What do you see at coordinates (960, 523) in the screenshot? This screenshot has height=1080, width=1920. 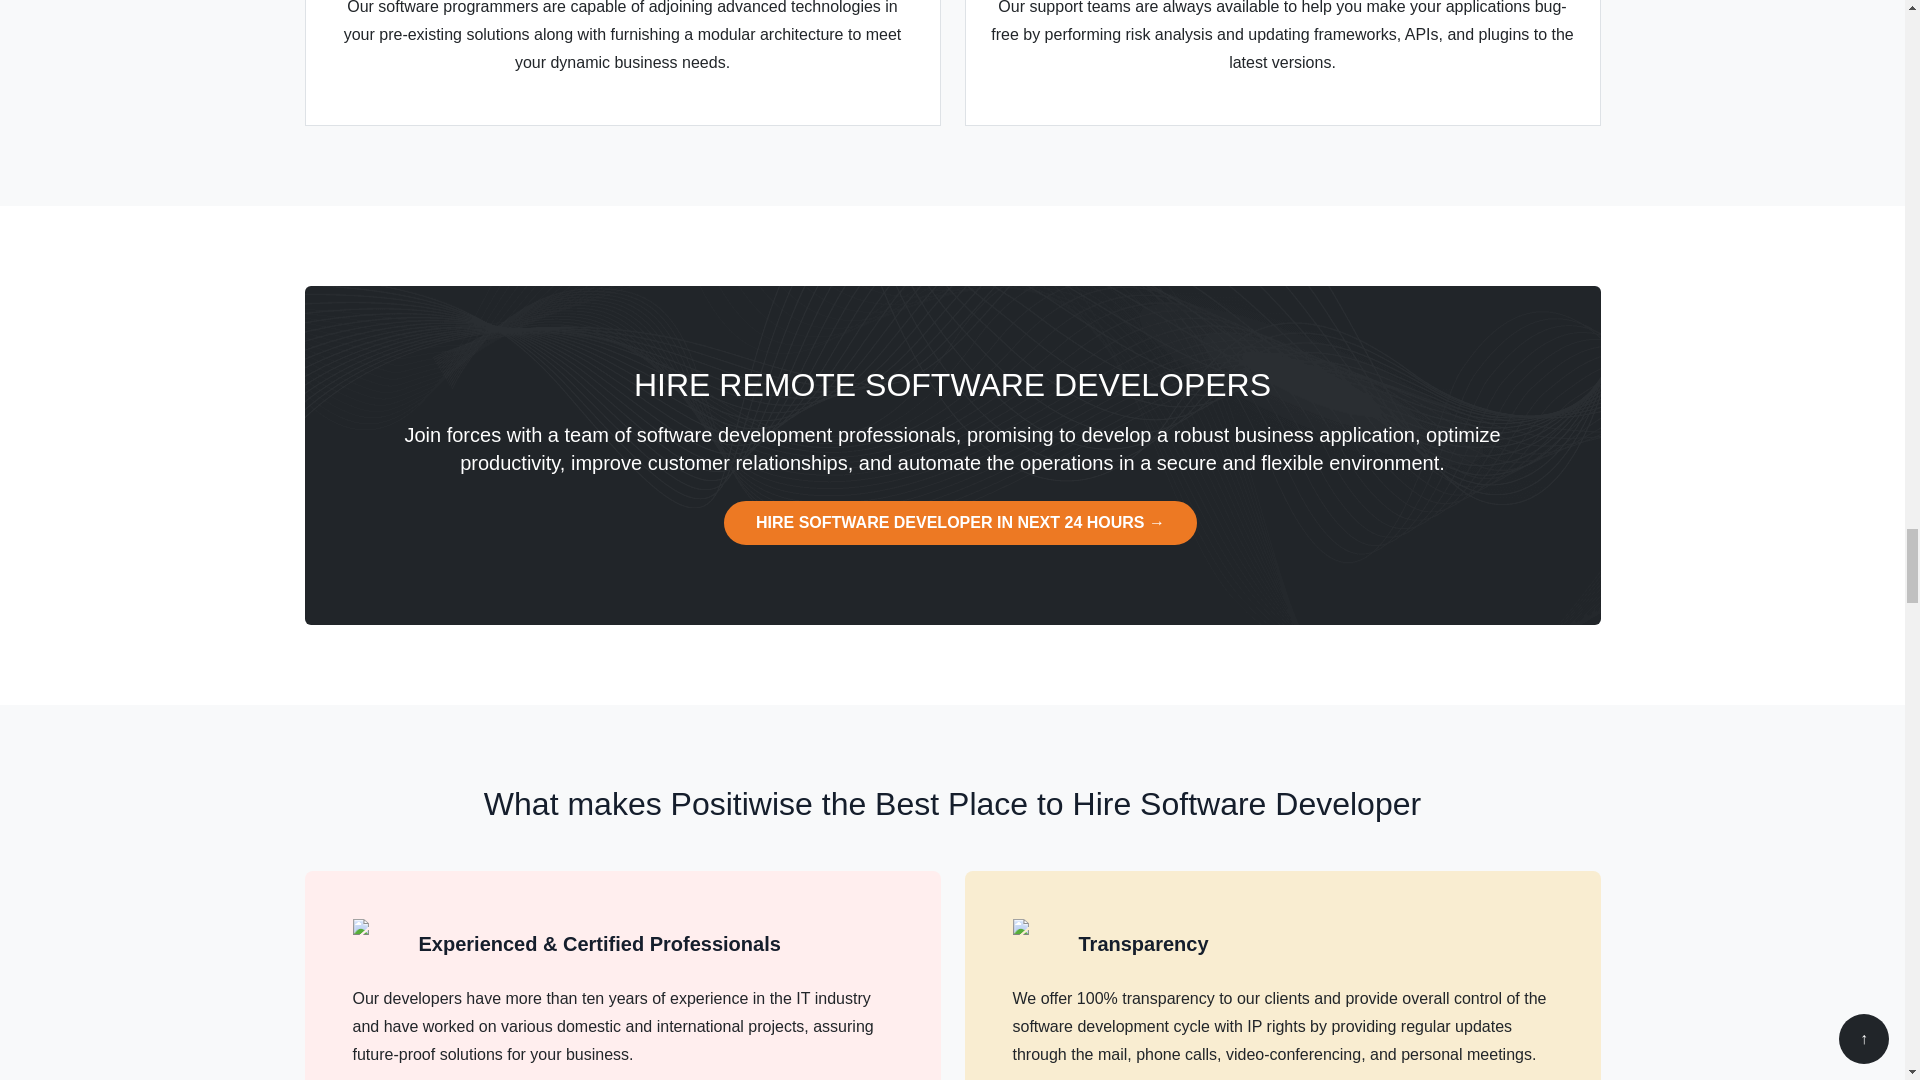 I see `HIRE SOFTWARE DEVELOPER IN NEXT 24 HOURS` at bounding box center [960, 523].